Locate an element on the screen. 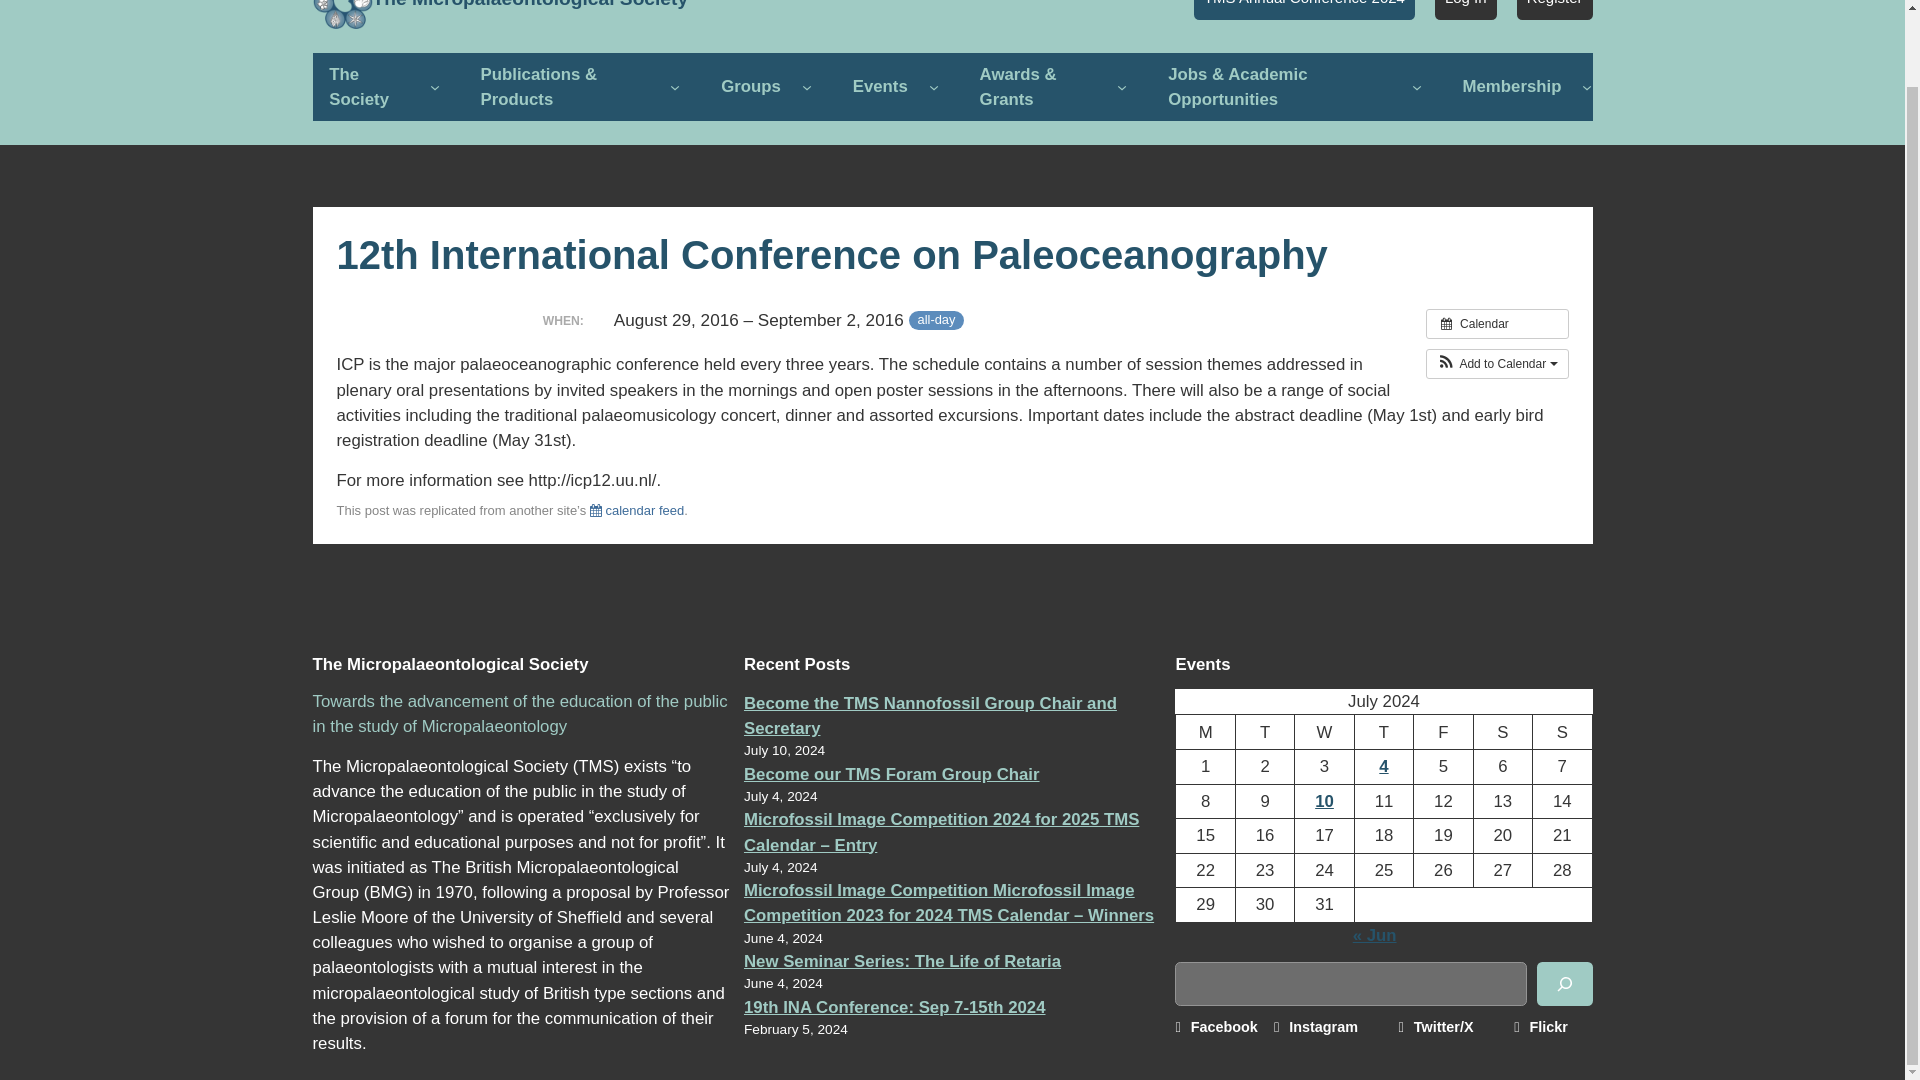  TMS Annual Conference 2024 is located at coordinates (1304, 10).